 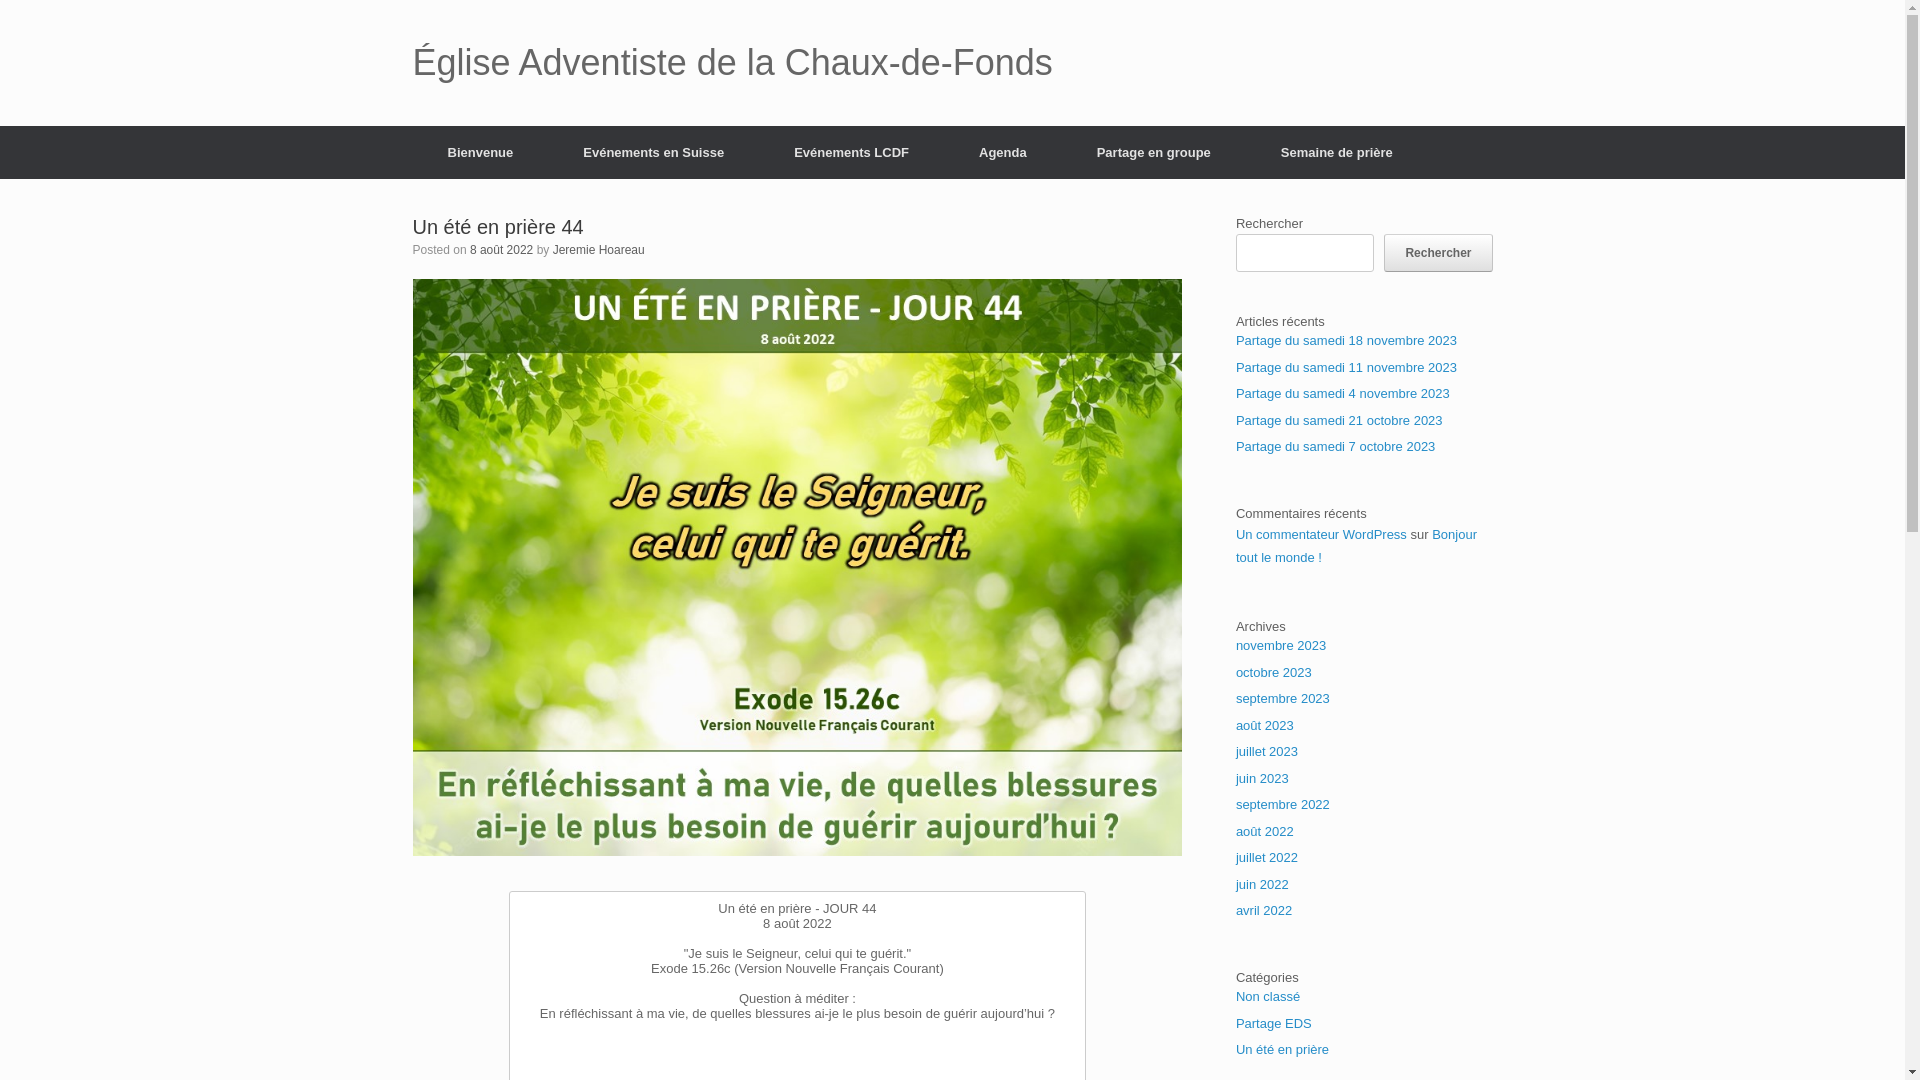 What do you see at coordinates (480, 152) in the screenshot?
I see `Bienvenue` at bounding box center [480, 152].